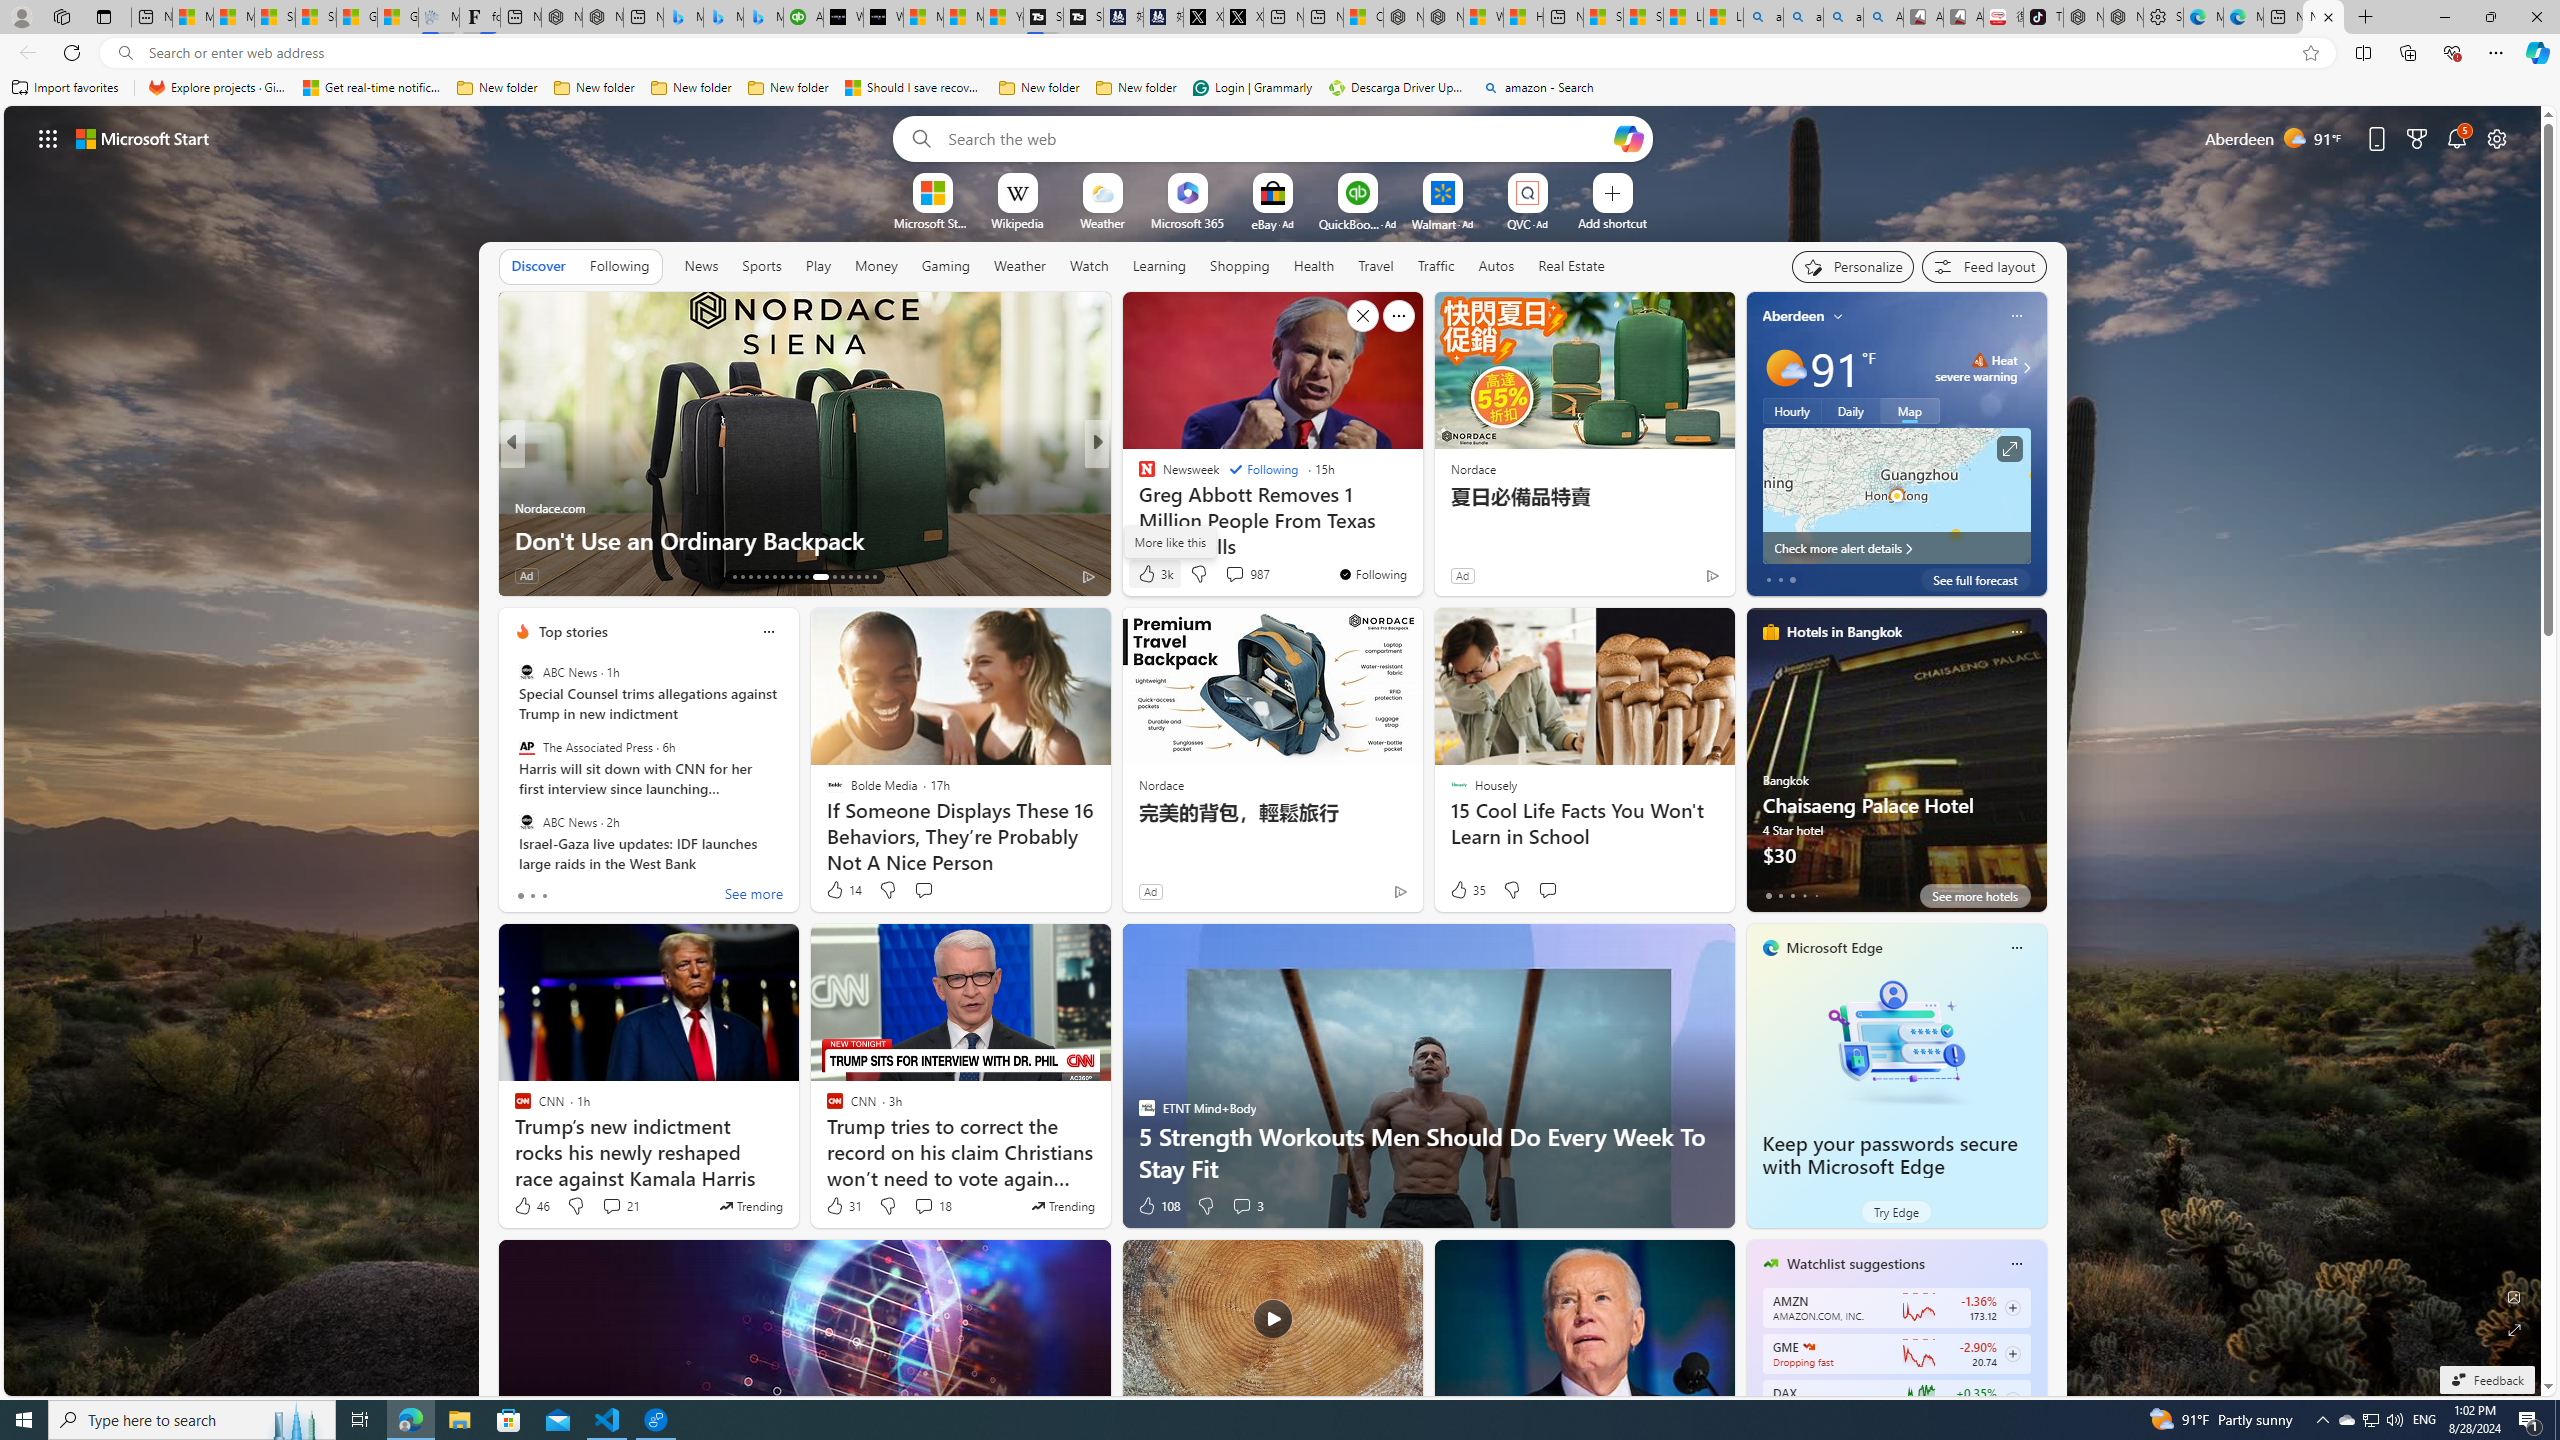 The image size is (2560, 1440). What do you see at coordinates (1252, 88) in the screenshot?
I see `Login | Grammarly` at bounding box center [1252, 88].